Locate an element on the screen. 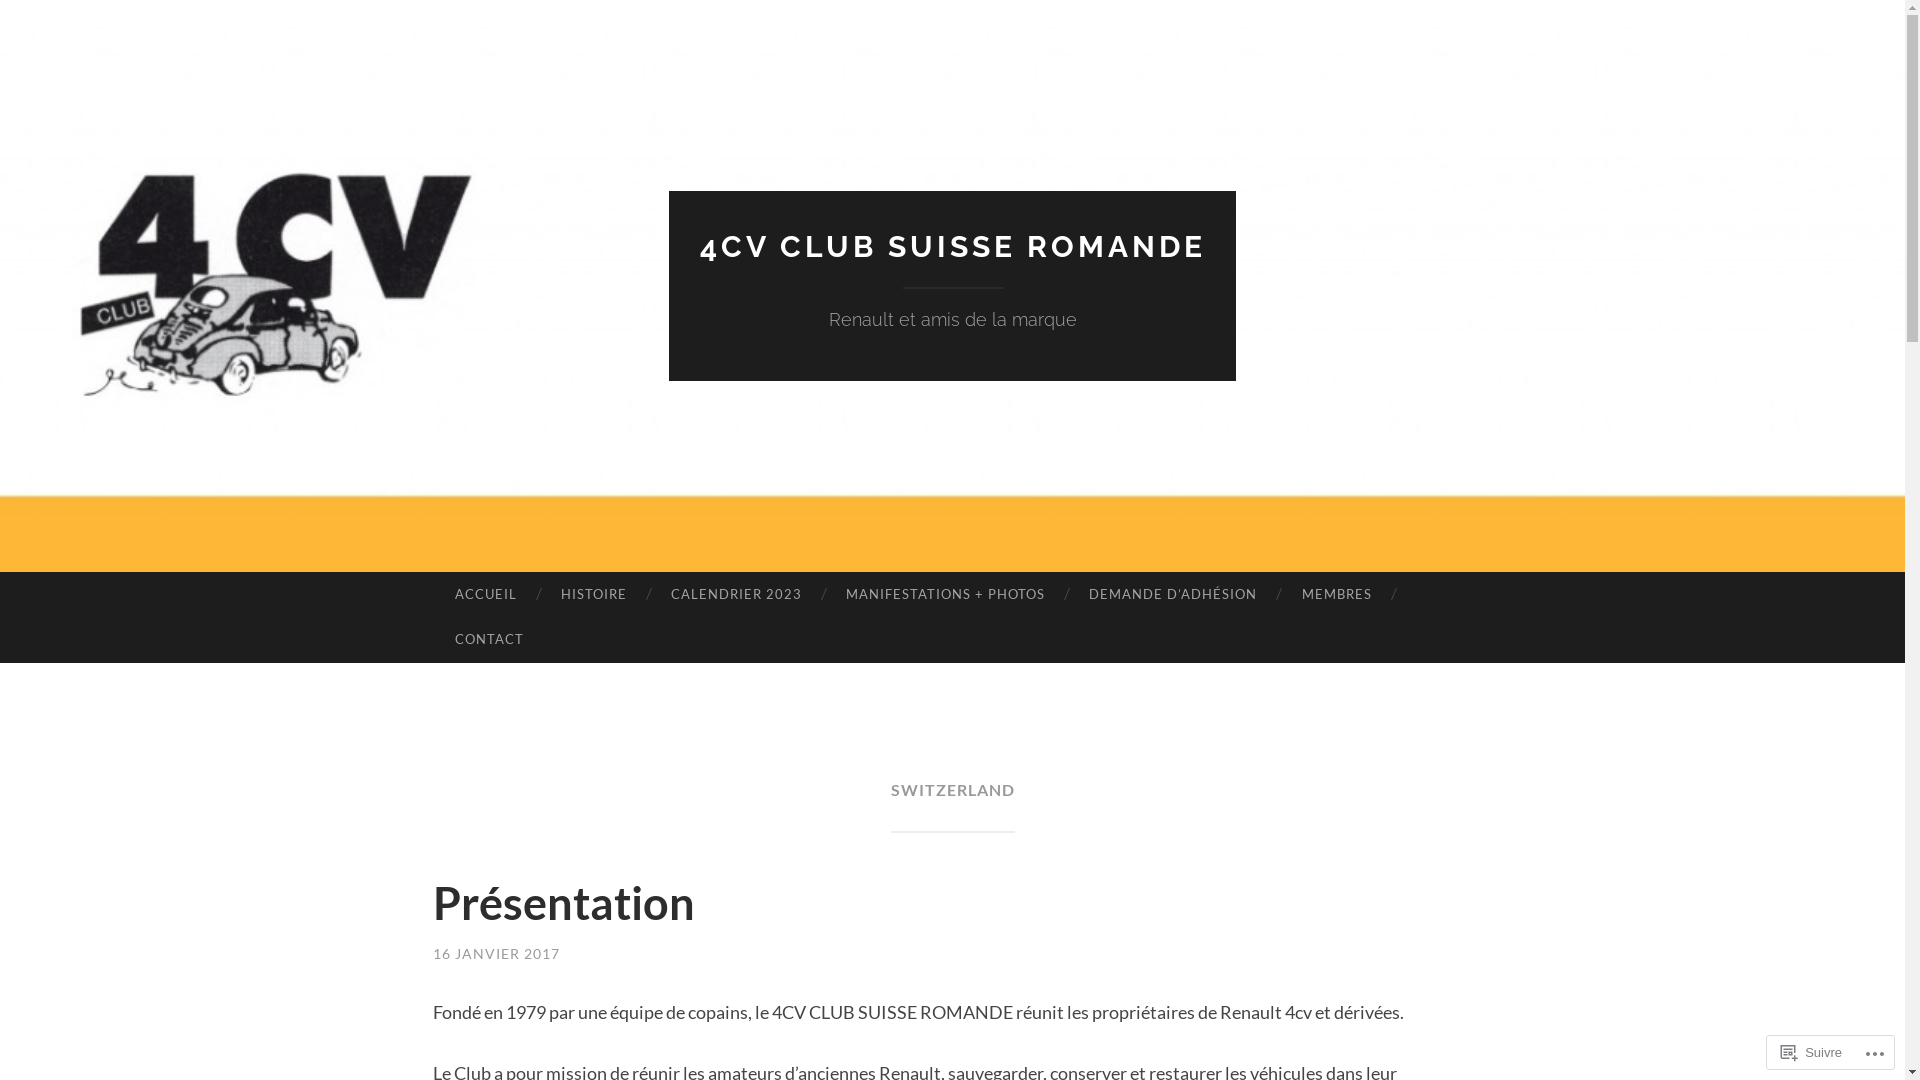 The image size is (1920, 1080). MANIFESTATIONS + PHOTOS is located at coordinates (946, 595).